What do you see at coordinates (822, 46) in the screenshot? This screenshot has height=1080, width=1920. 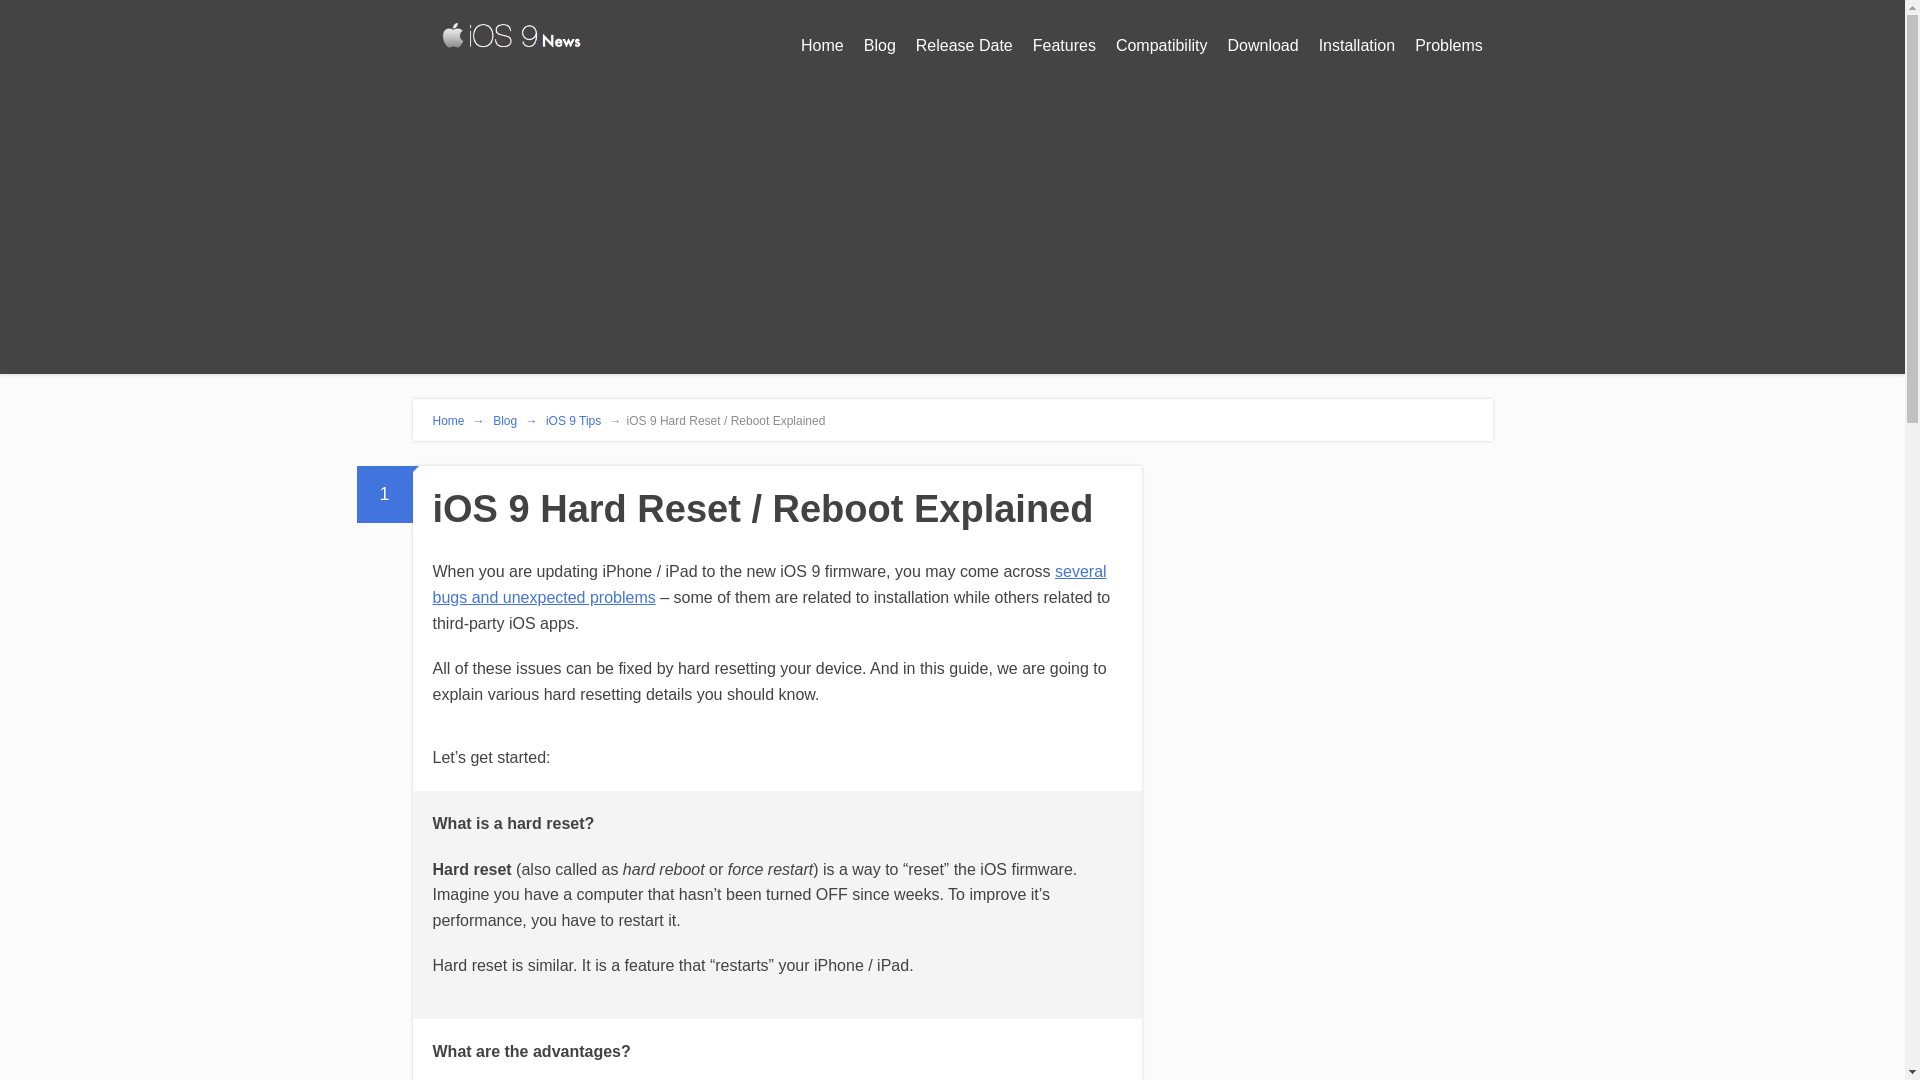 I see `Home` at bounding box center [822, 46].